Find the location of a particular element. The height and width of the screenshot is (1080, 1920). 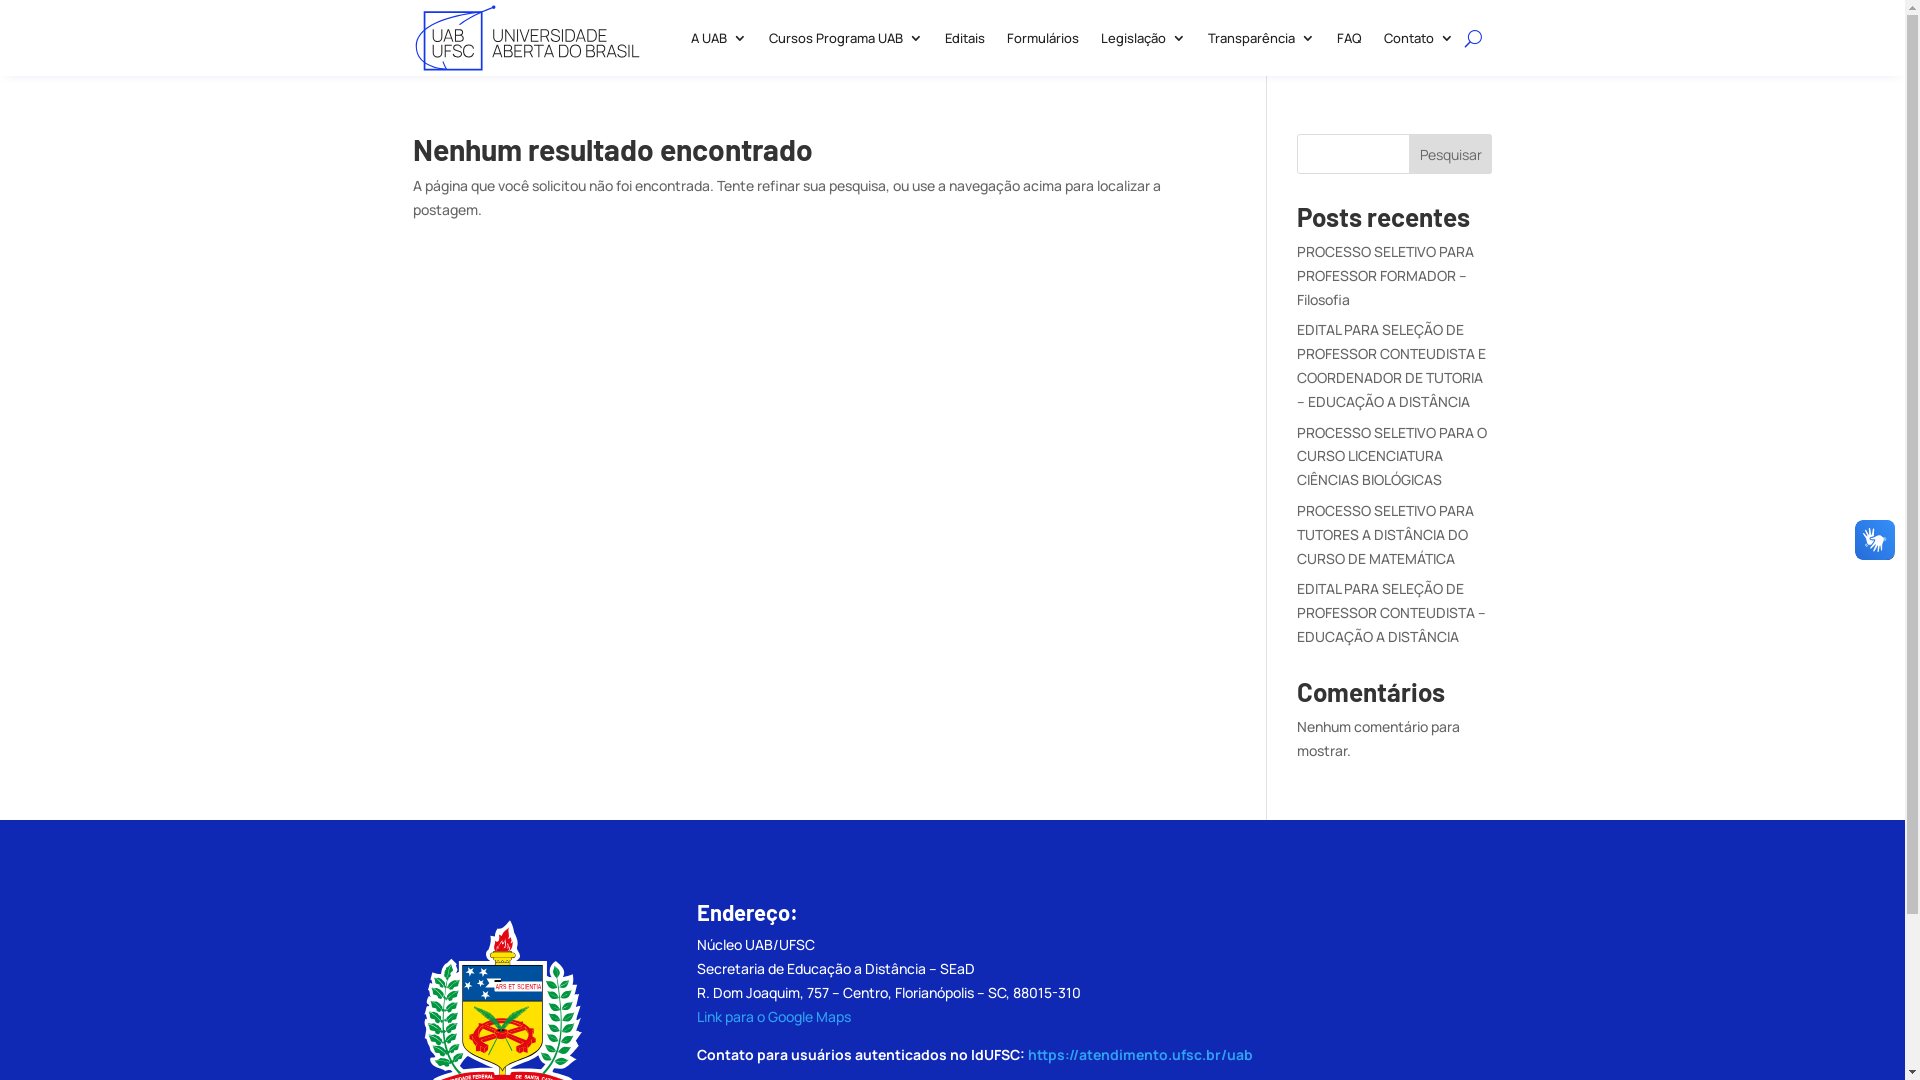

Cursos Programa UAB is located at coordinates (845, 38).